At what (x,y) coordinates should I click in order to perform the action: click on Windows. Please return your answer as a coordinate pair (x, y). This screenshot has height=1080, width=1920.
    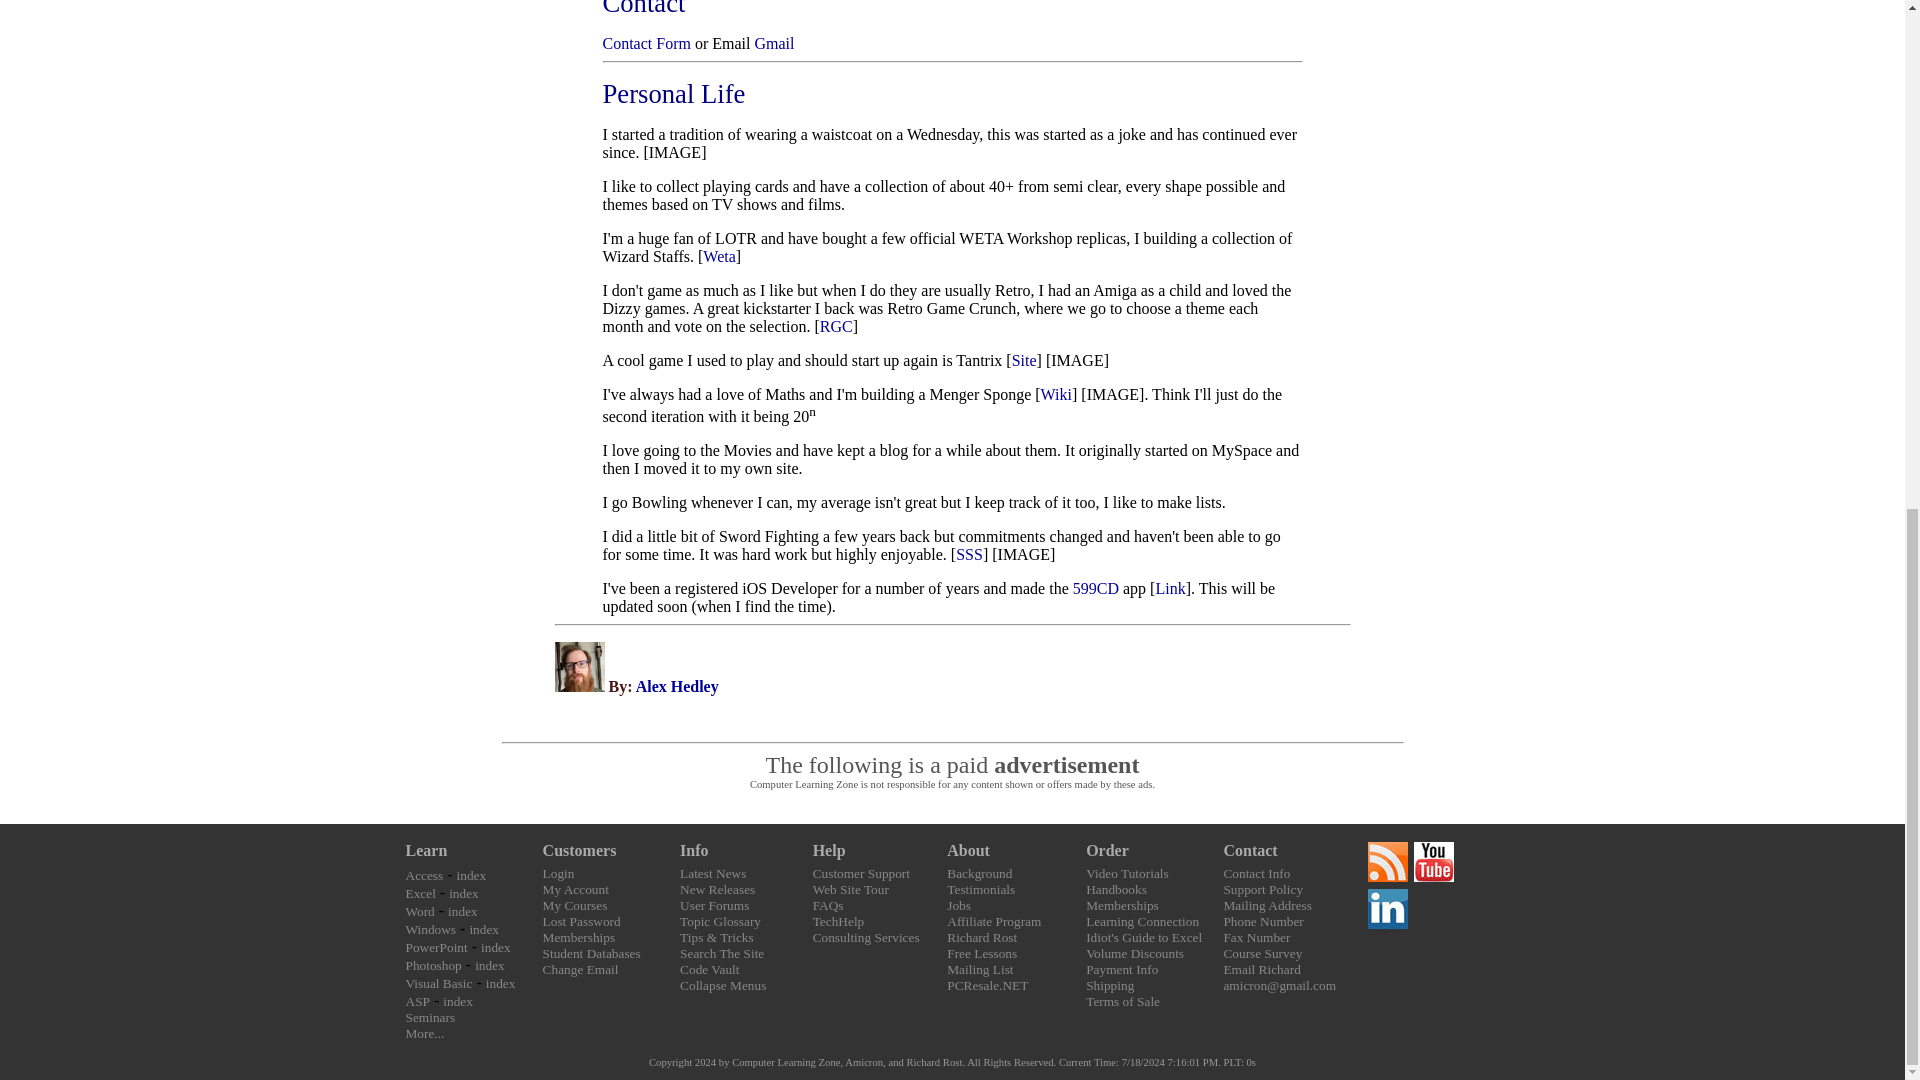
    Looking at the image, I should click on (430, 930).